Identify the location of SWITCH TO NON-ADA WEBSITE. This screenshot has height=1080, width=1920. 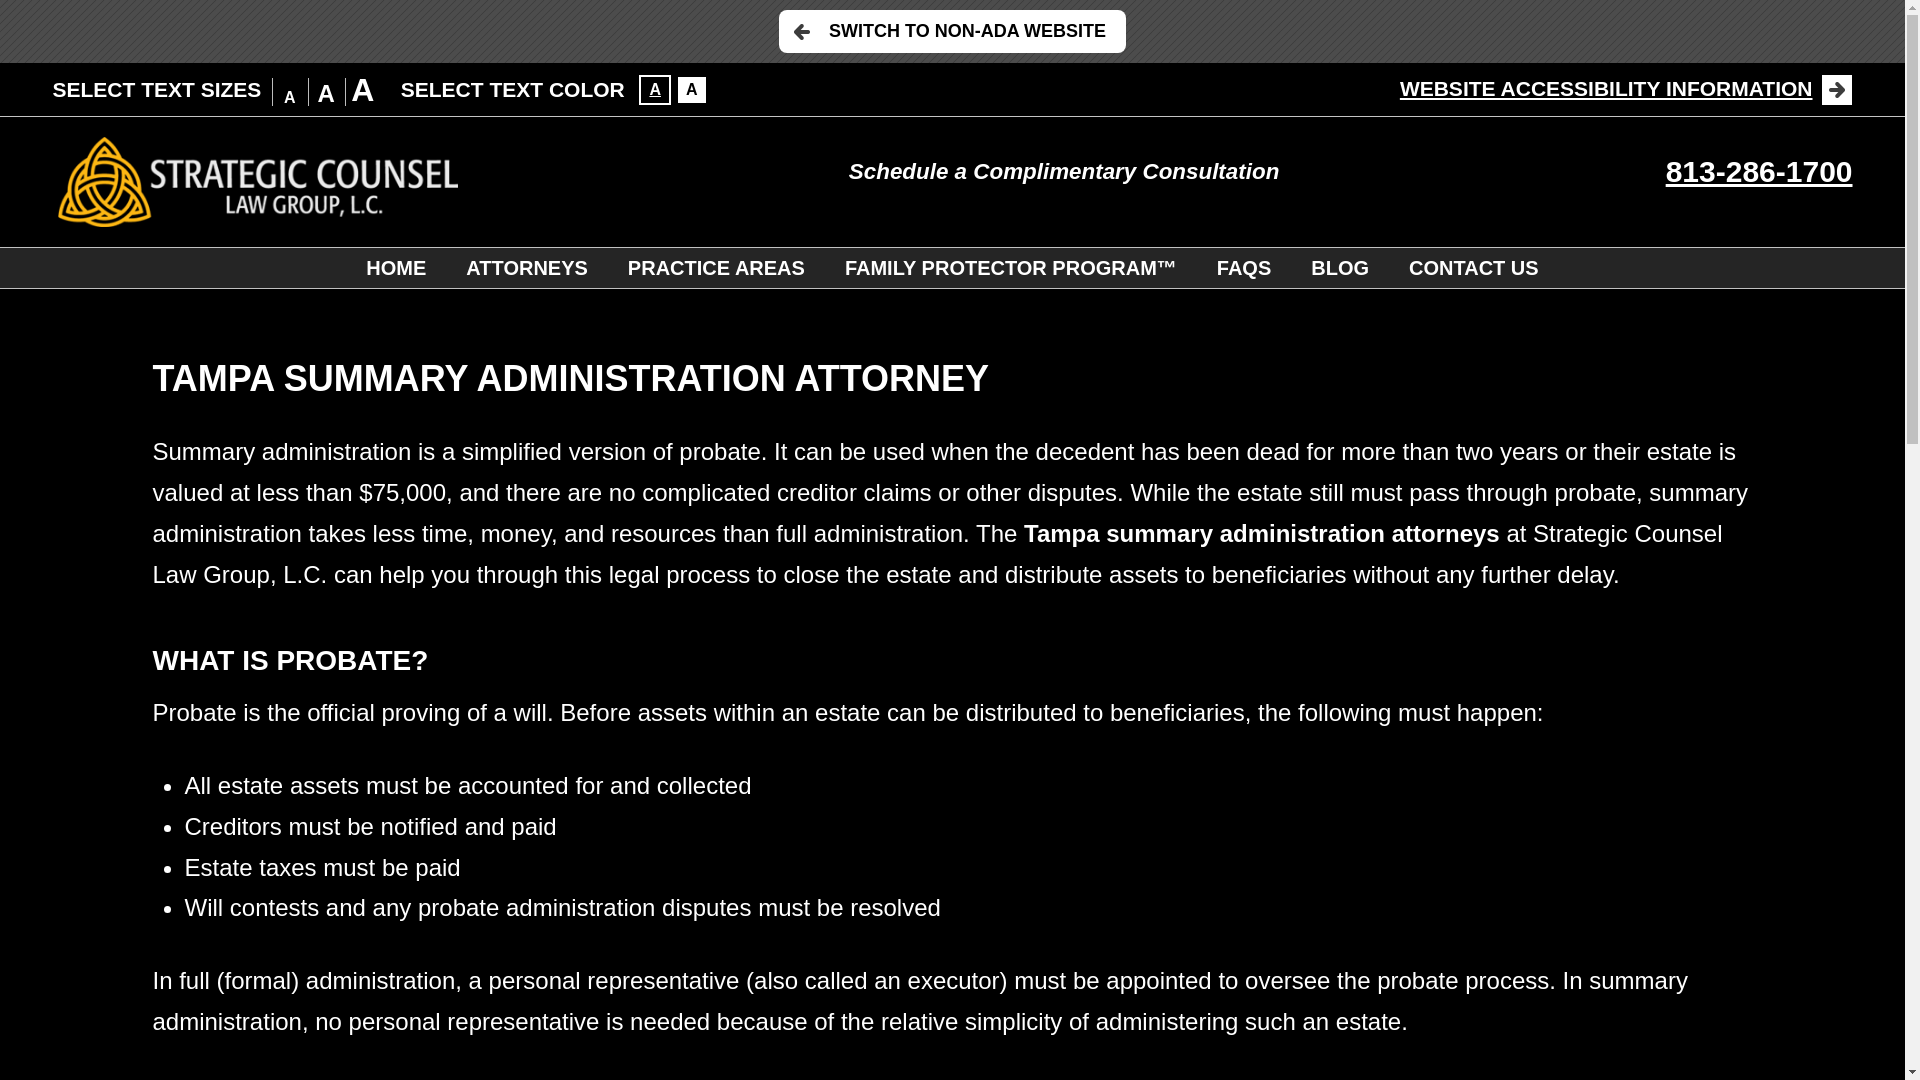
(952, 30).